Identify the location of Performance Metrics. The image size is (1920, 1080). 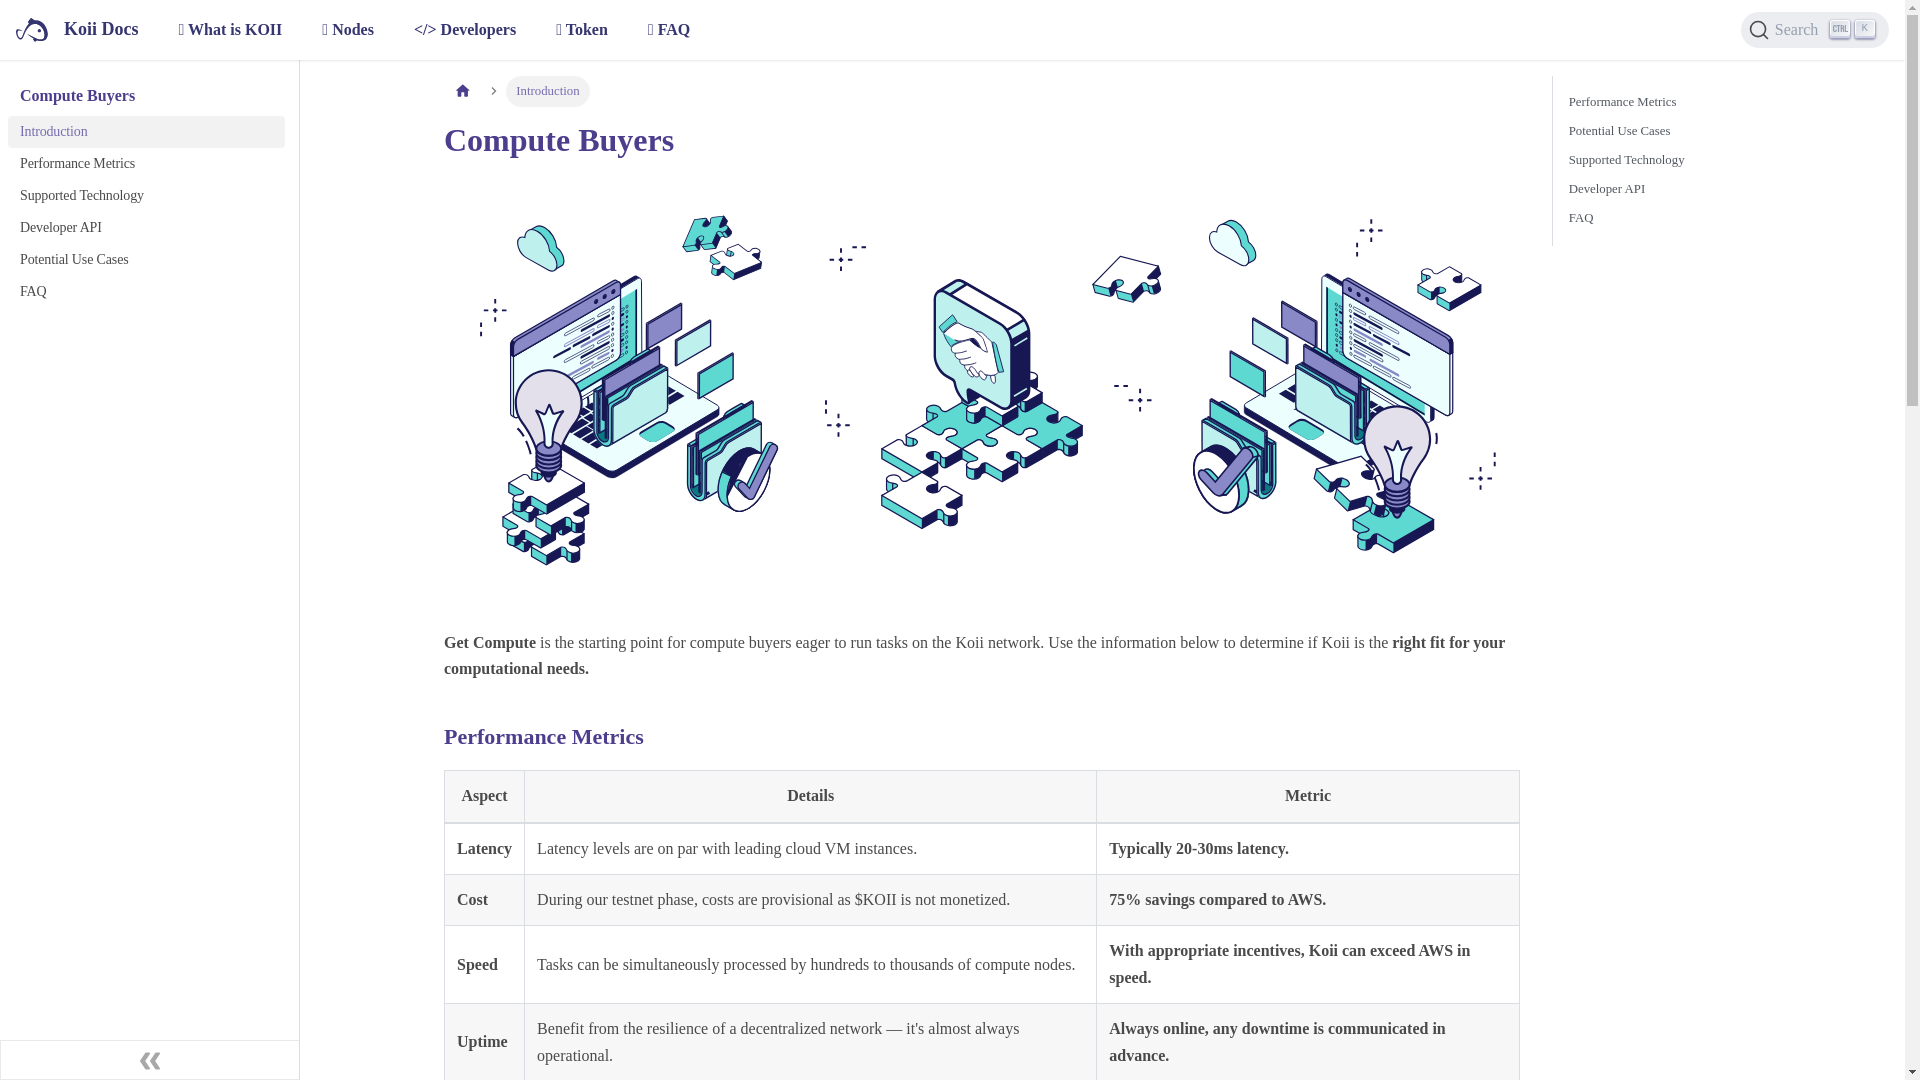
(1724, 102).